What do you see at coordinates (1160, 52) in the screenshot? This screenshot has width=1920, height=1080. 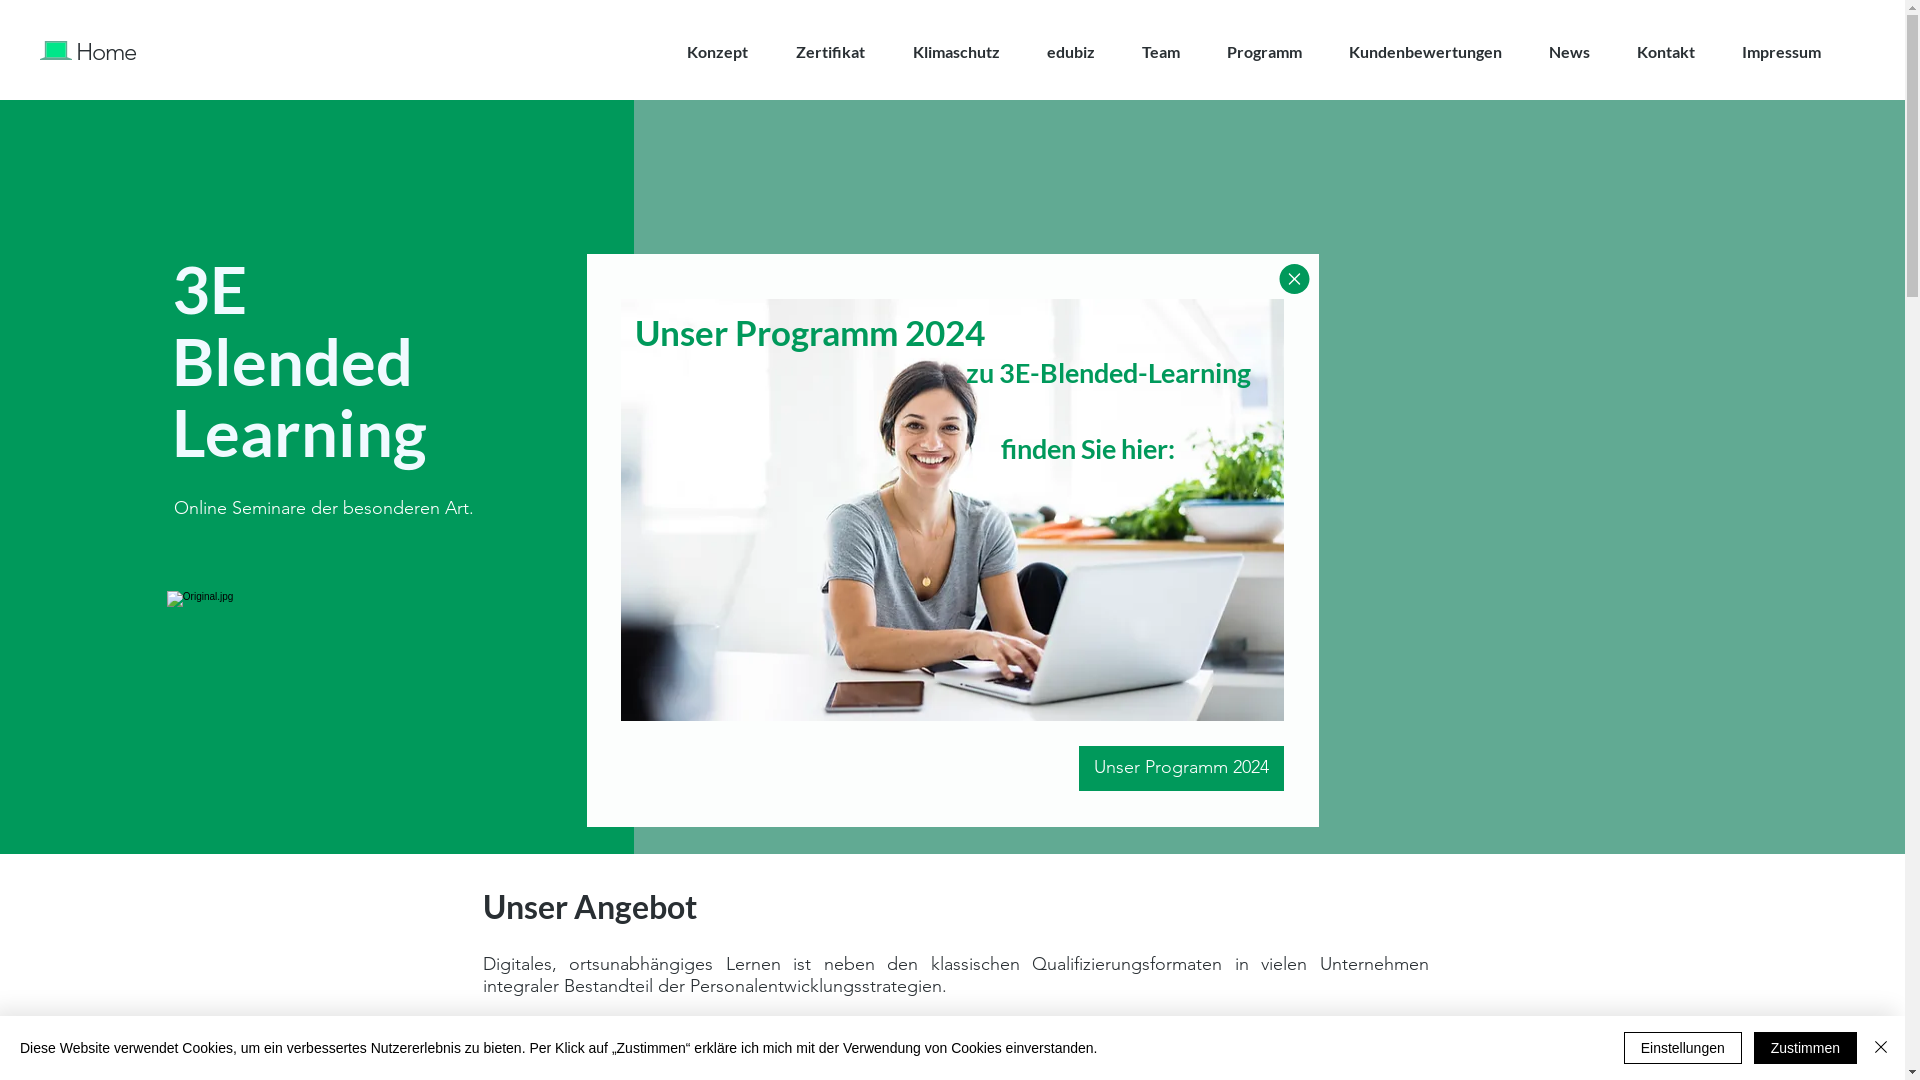 I see `Team` at bounding box center [1160, 52].